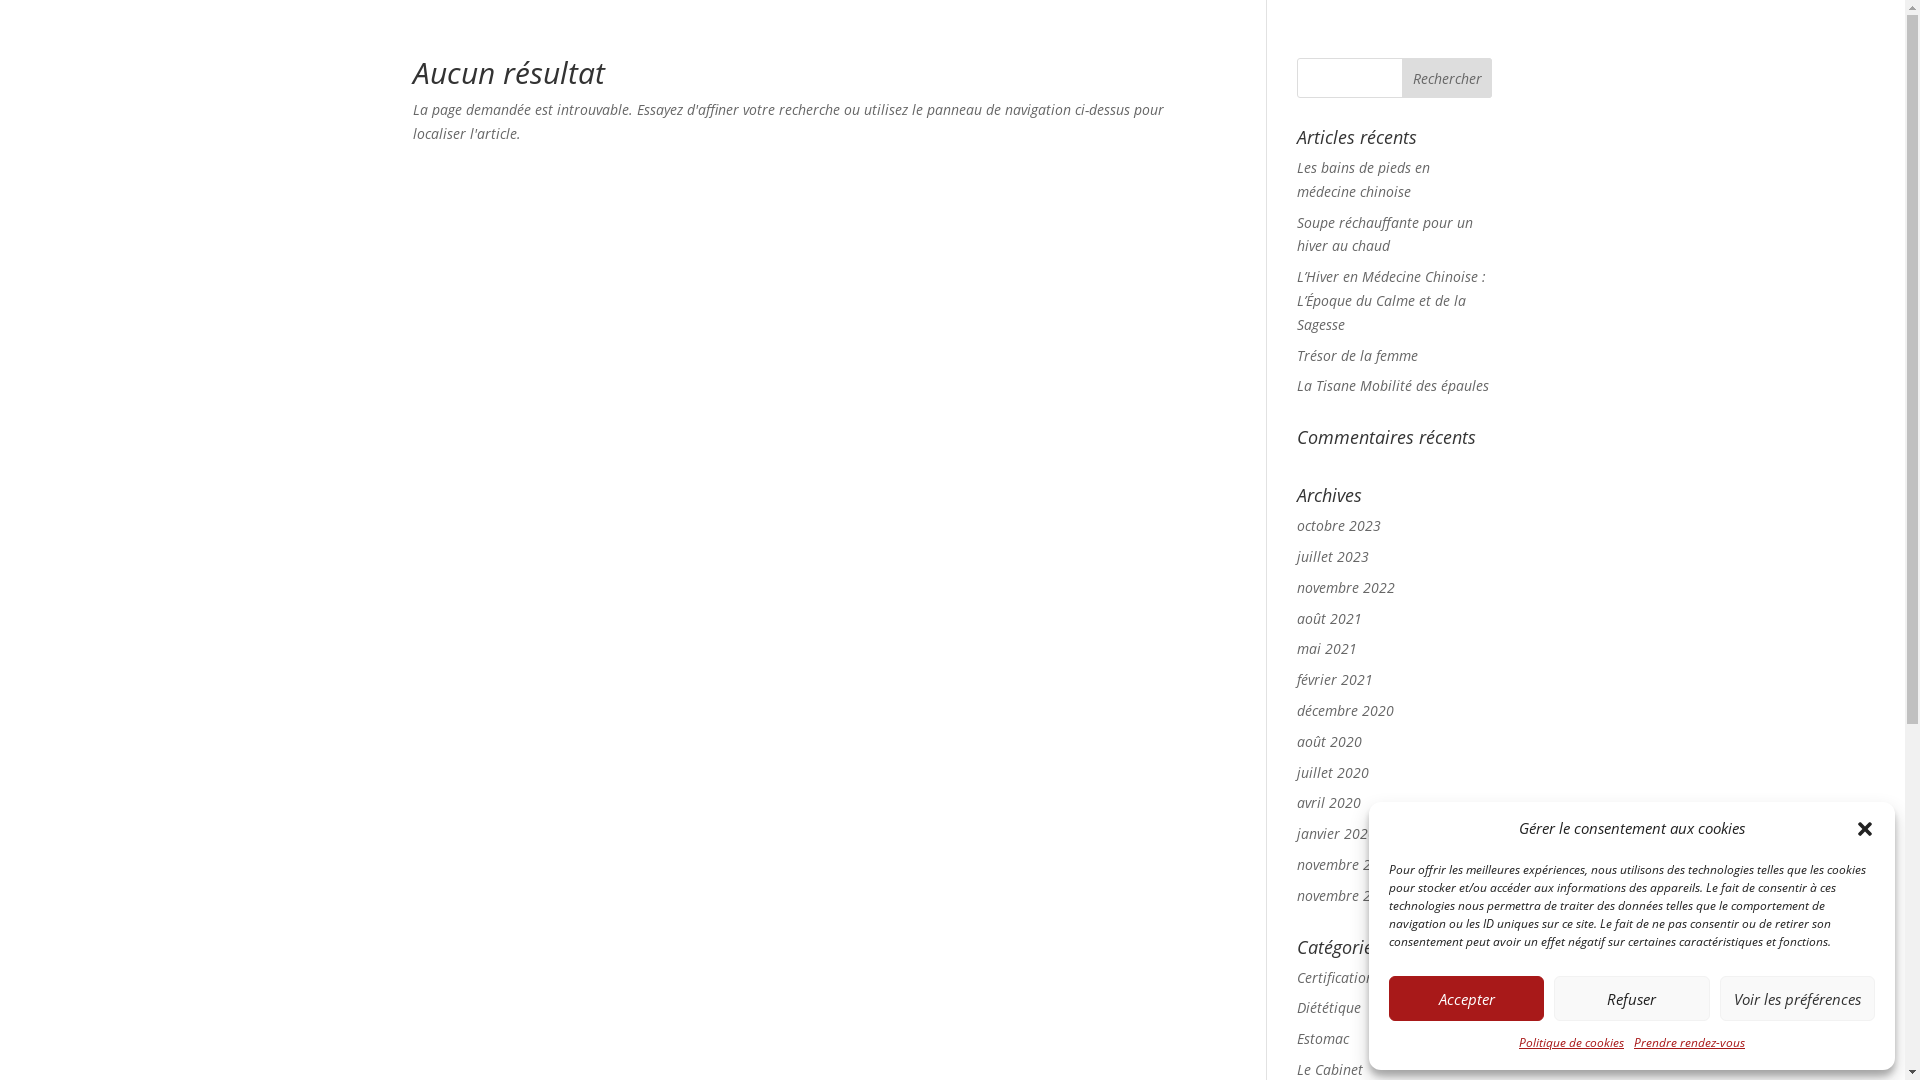 The image size is (1920, 1080). I want to click on mai 2021, so click(1327, 648).